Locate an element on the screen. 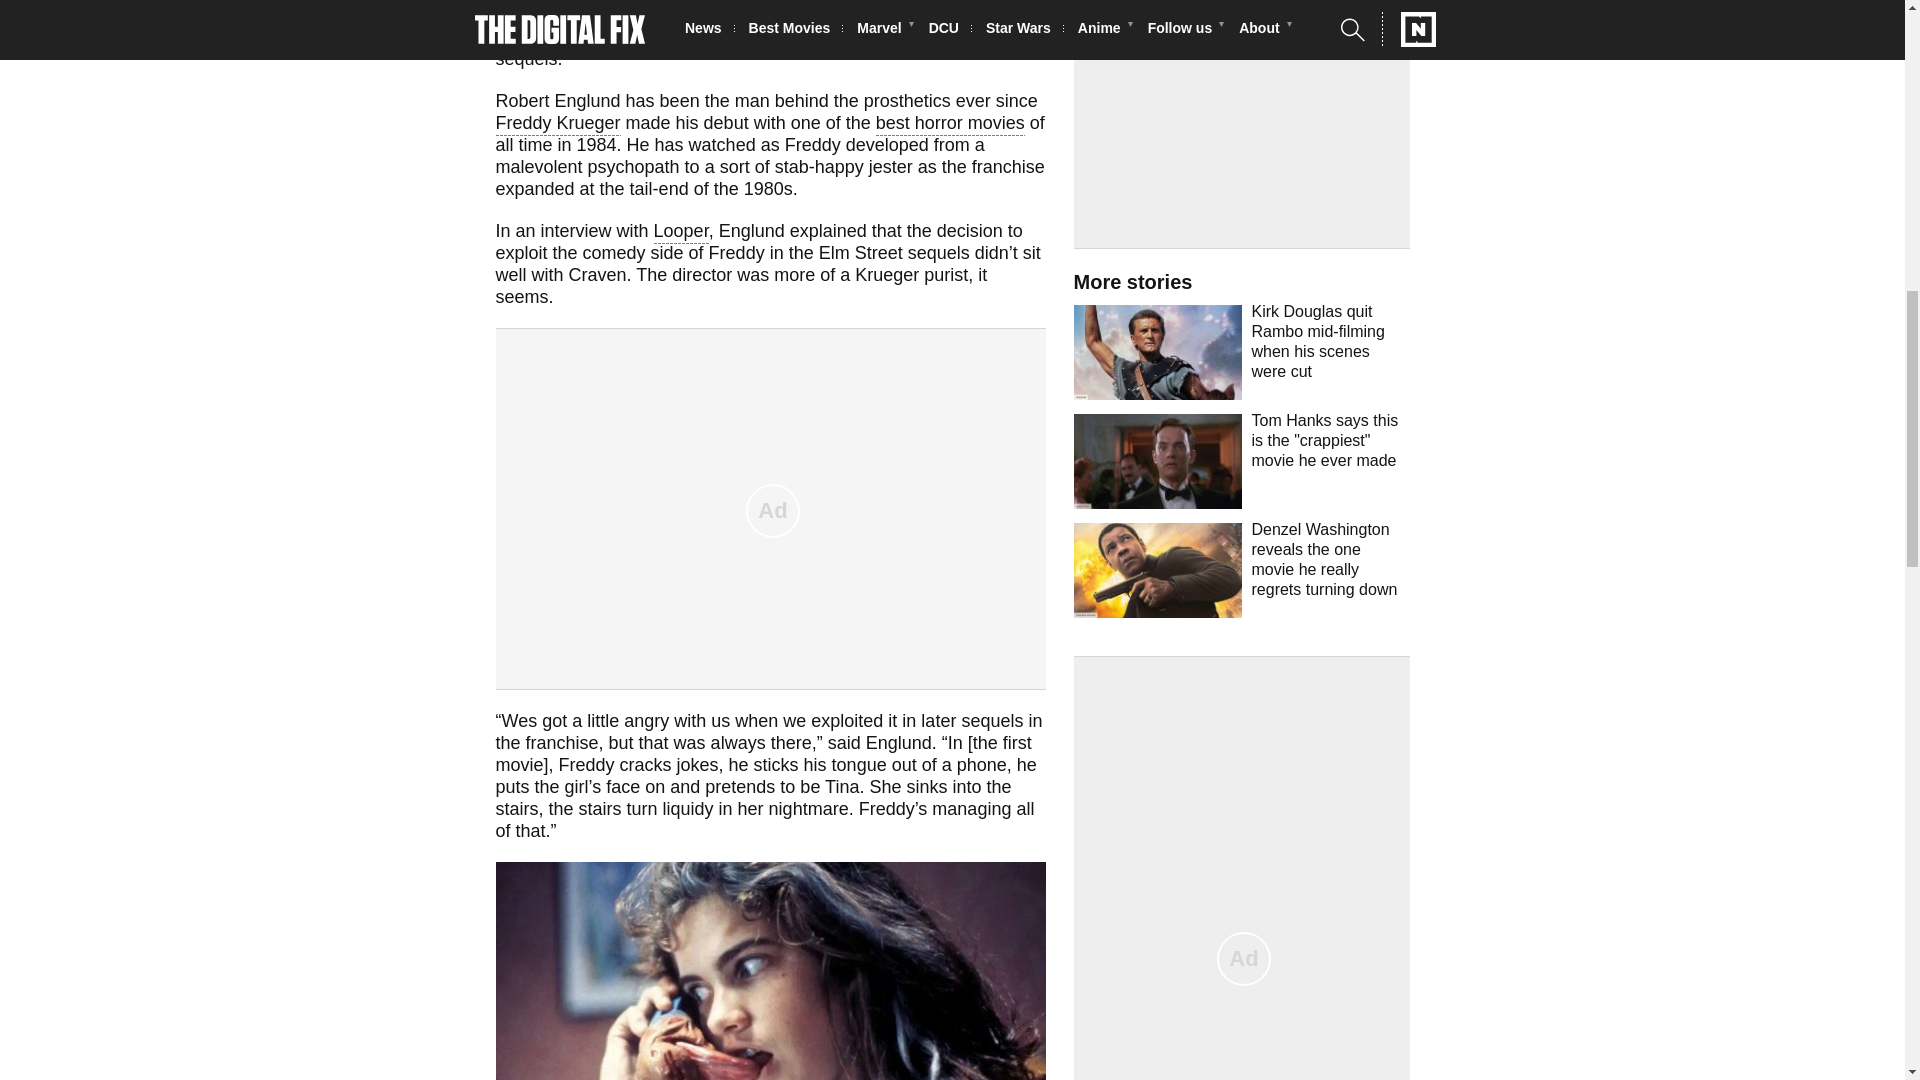 The width and height of the screenshot is (1920, 1080). A Nightmare on Elm Street is located at coordinates (728, 4).